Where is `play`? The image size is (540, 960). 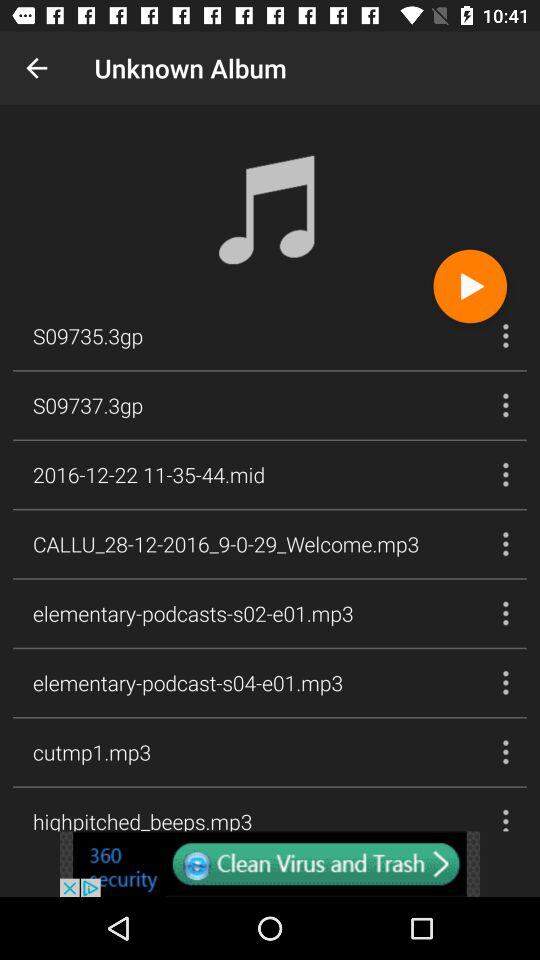
play is located at coordinates (470, 286).